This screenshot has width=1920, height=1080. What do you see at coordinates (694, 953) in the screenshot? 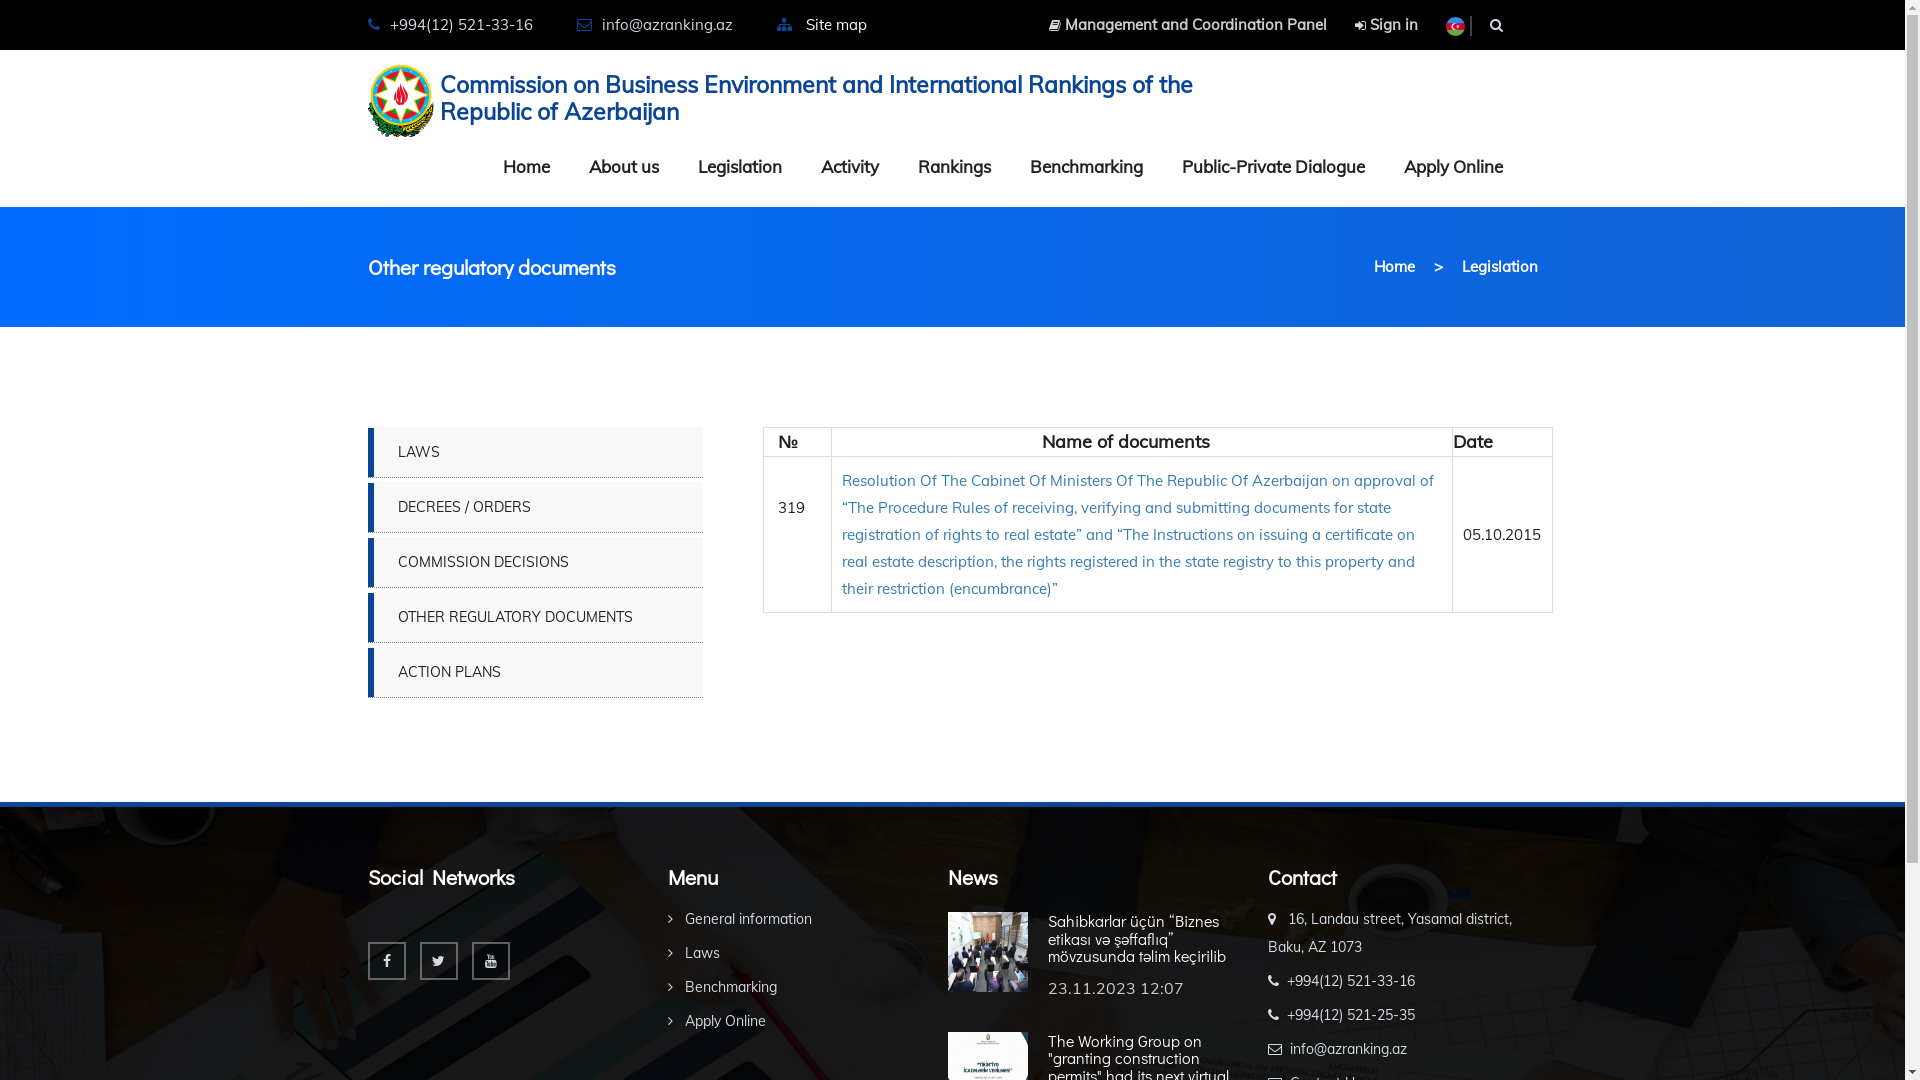
I see `Laws` at bounding box center [694, 953].